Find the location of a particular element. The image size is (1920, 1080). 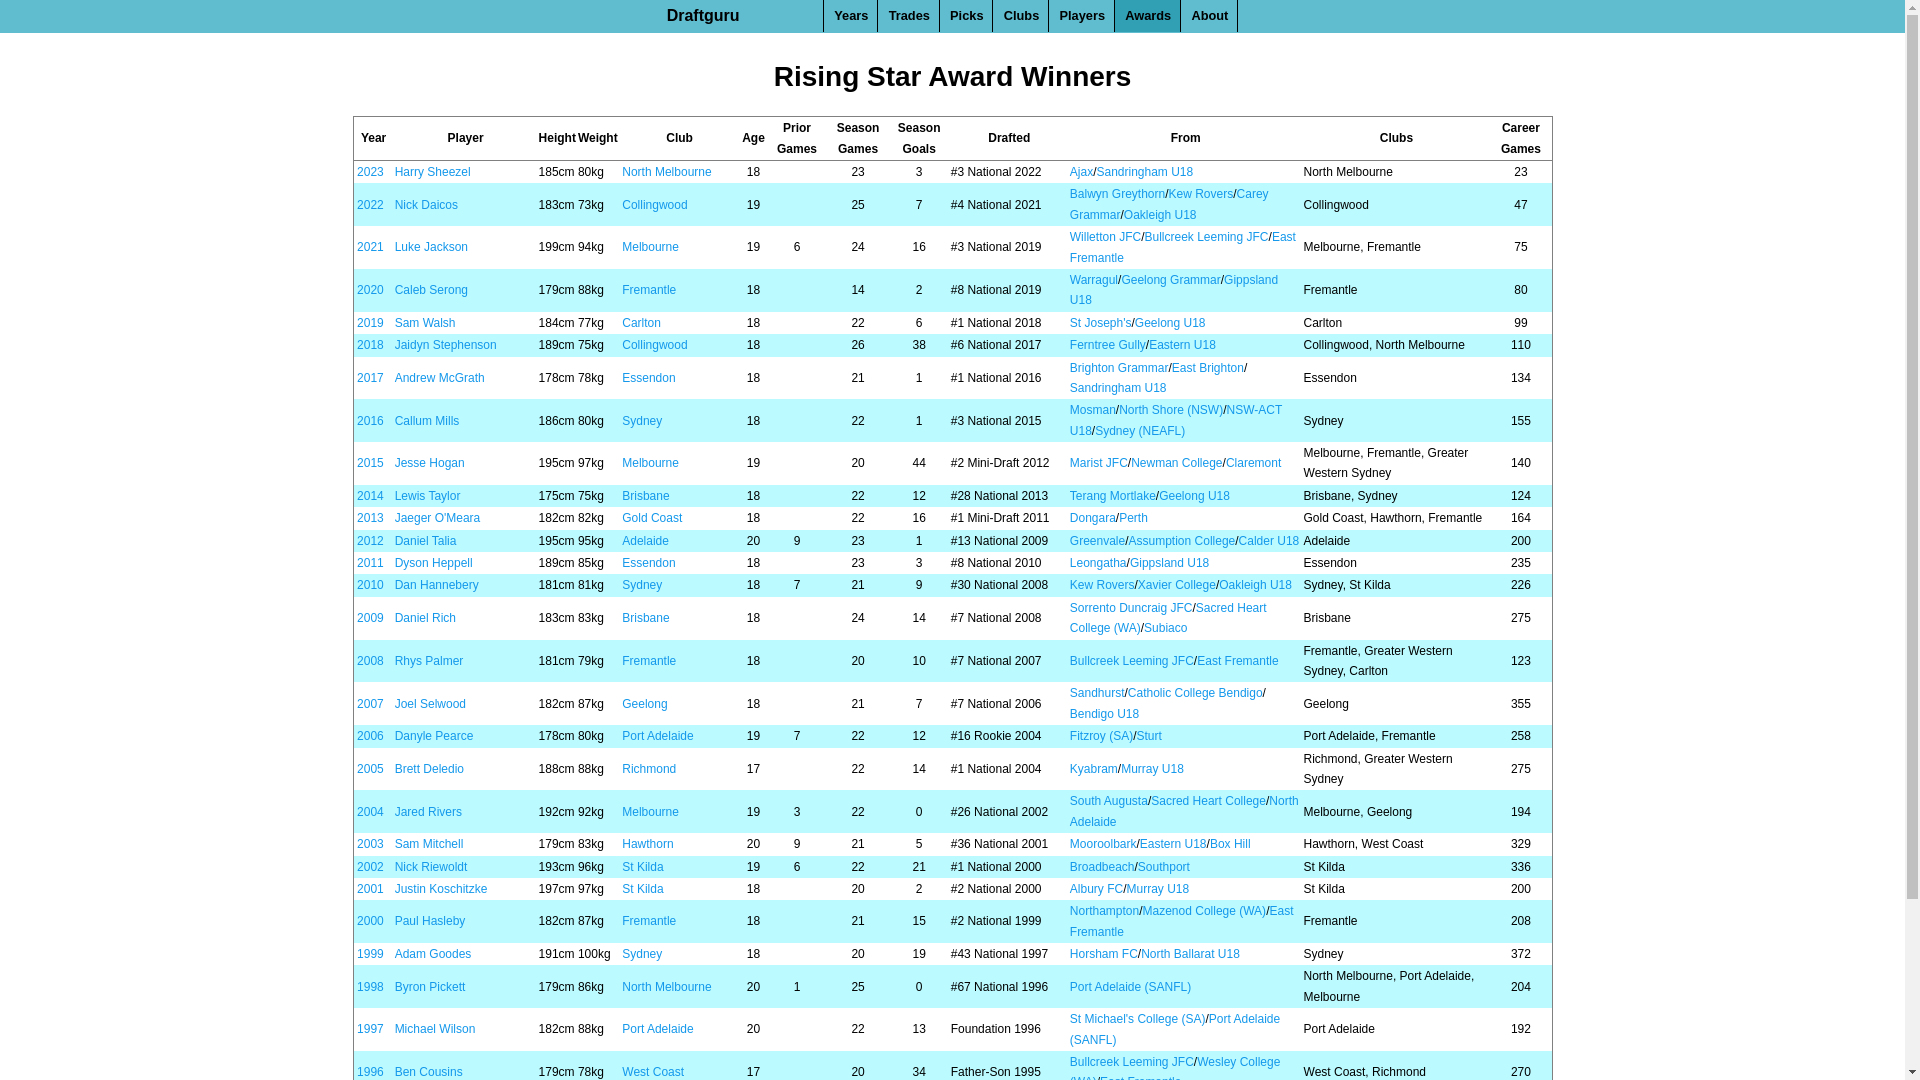

Box Hill is located at coordinates (1230, 844).